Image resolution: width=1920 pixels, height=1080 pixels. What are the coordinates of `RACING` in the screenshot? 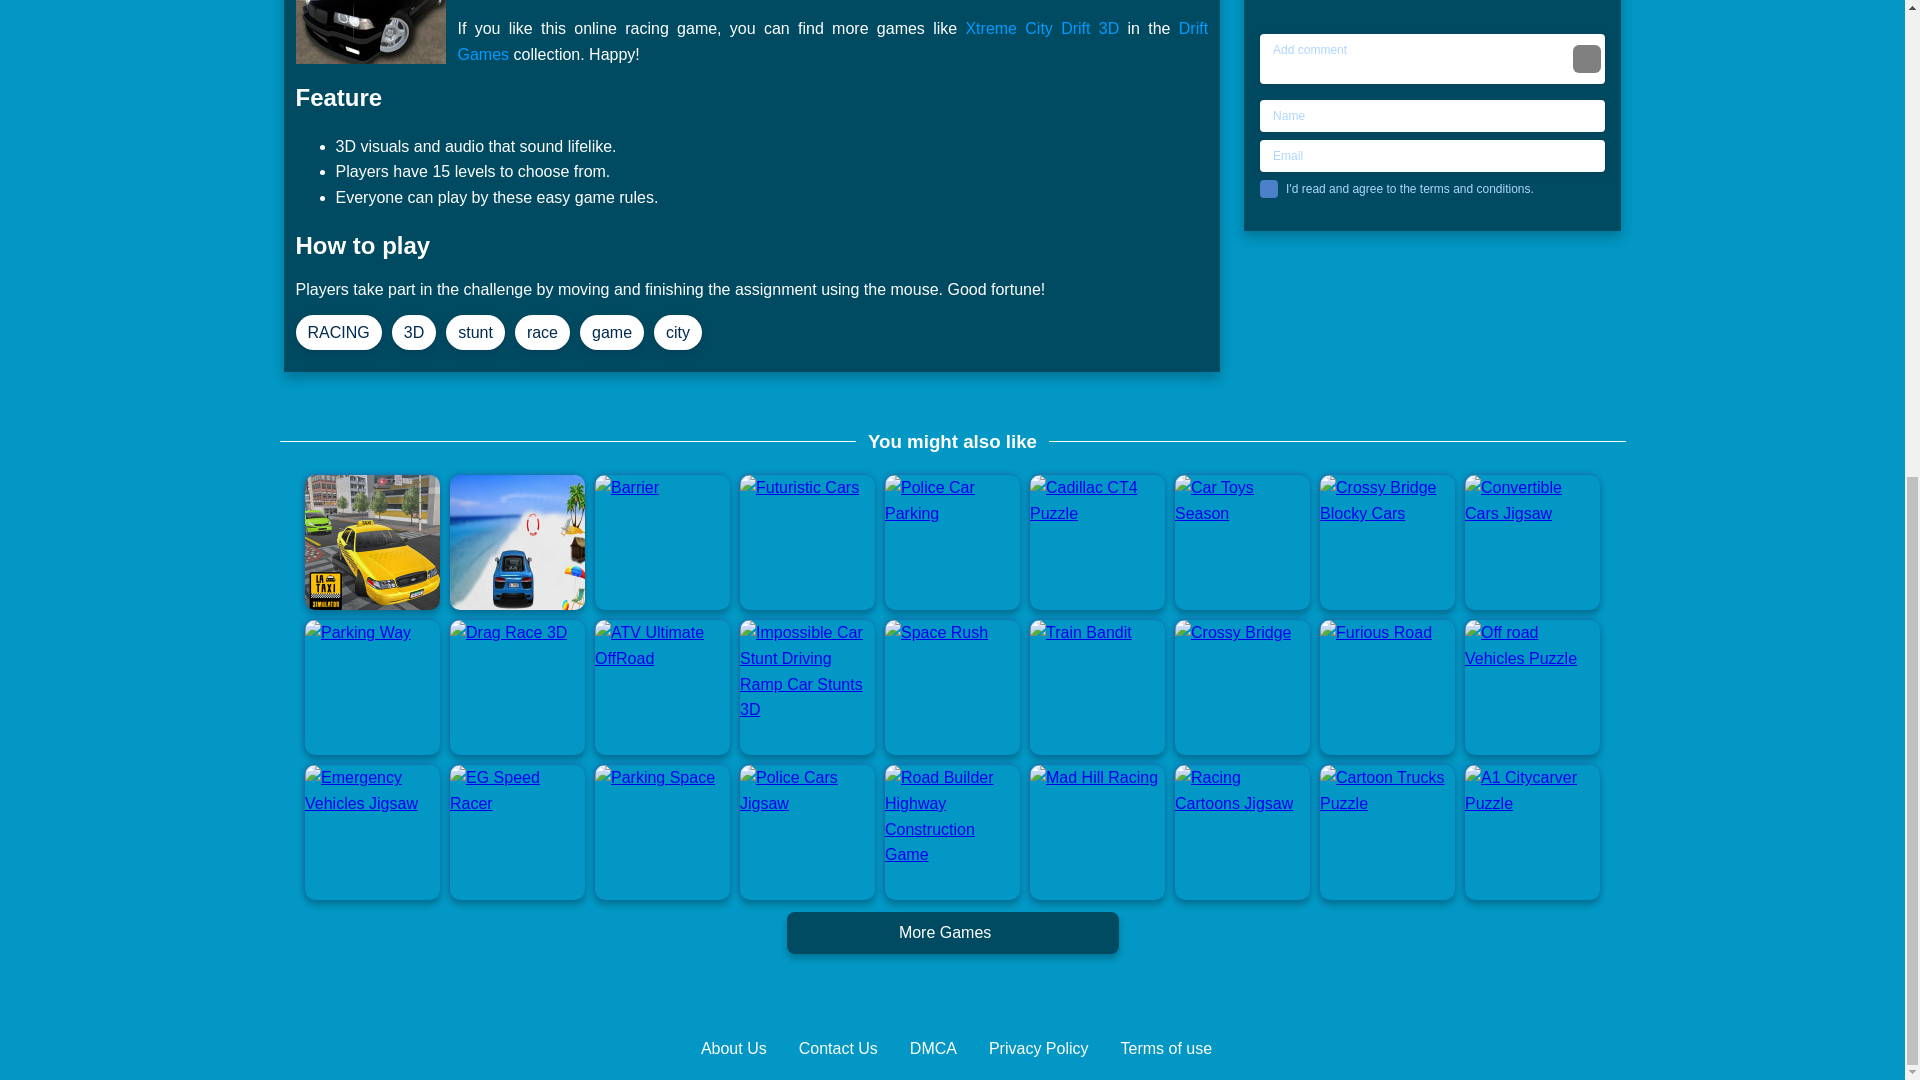 It's located at (338, 333).